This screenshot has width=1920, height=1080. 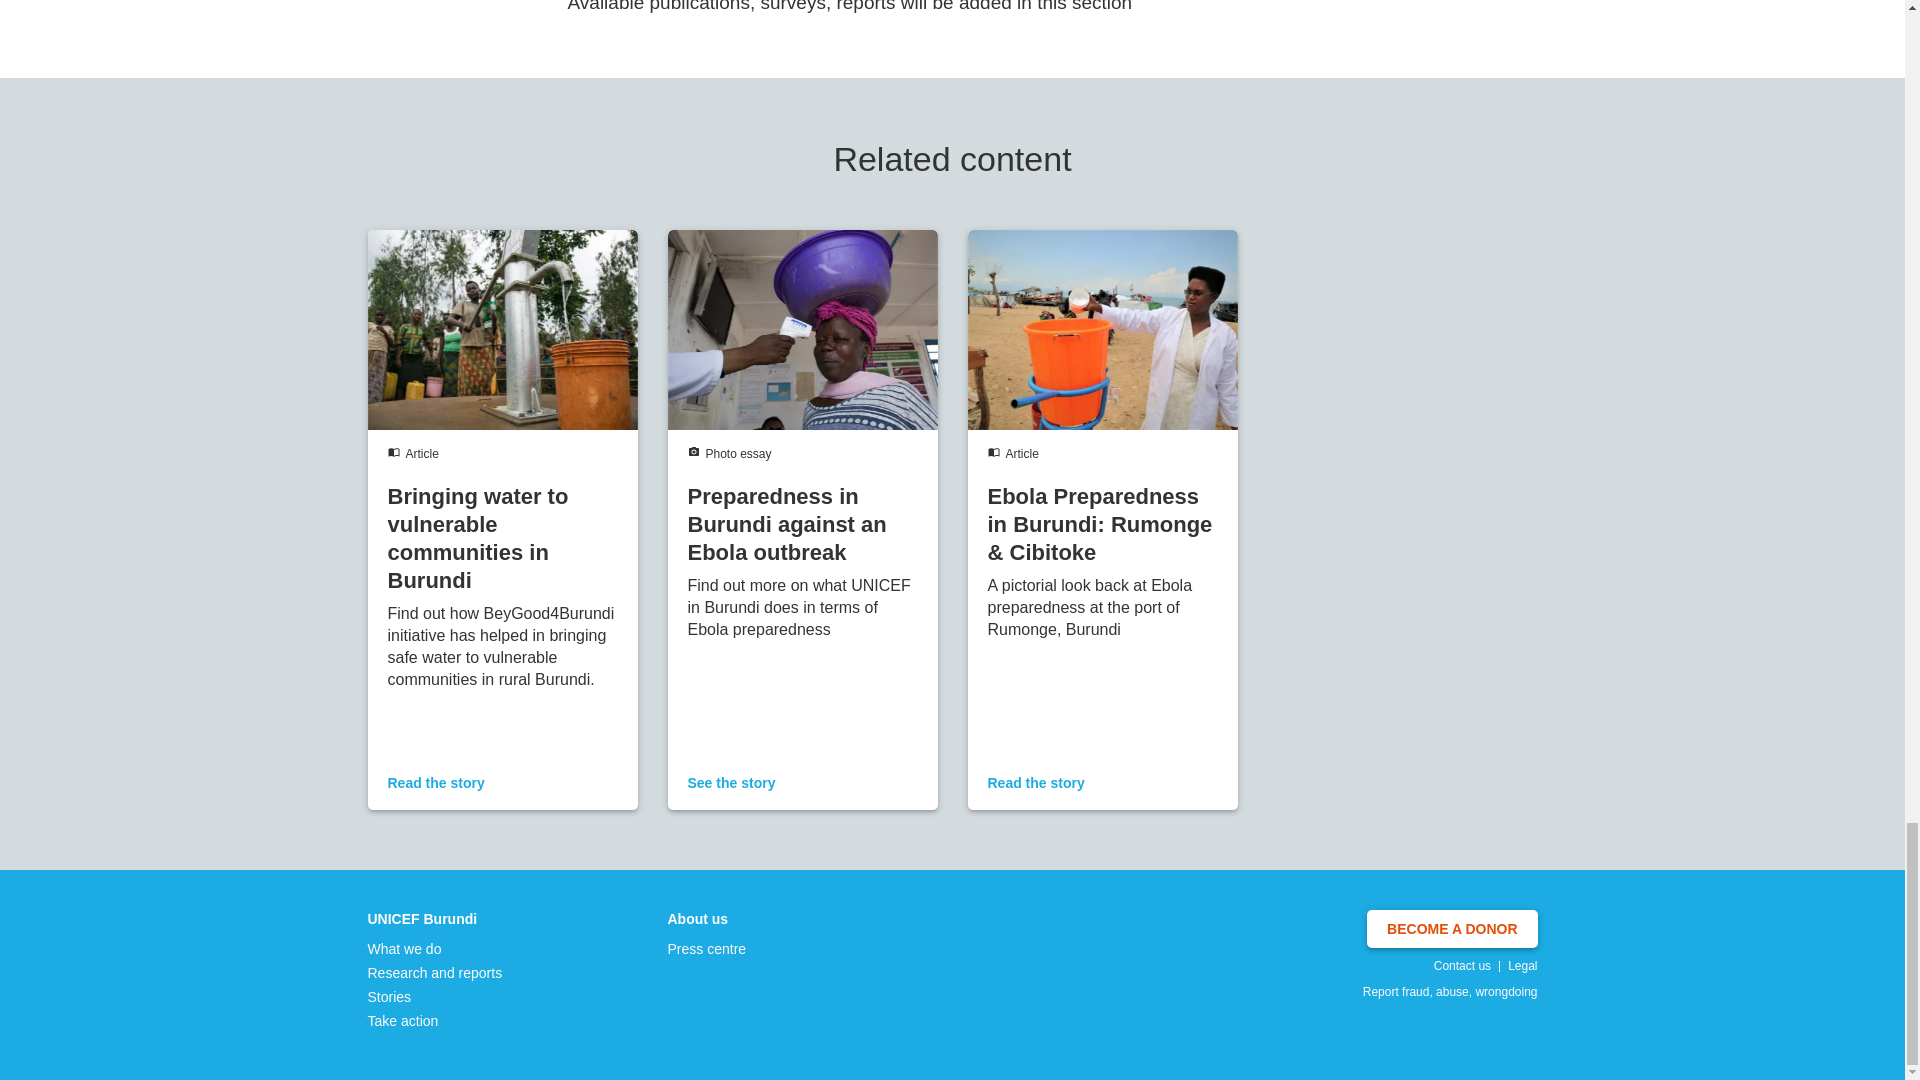 What do you see at coordinates (436, 972) in the screenshot?
I see `Research and reports` at bounding box center [436, 972].